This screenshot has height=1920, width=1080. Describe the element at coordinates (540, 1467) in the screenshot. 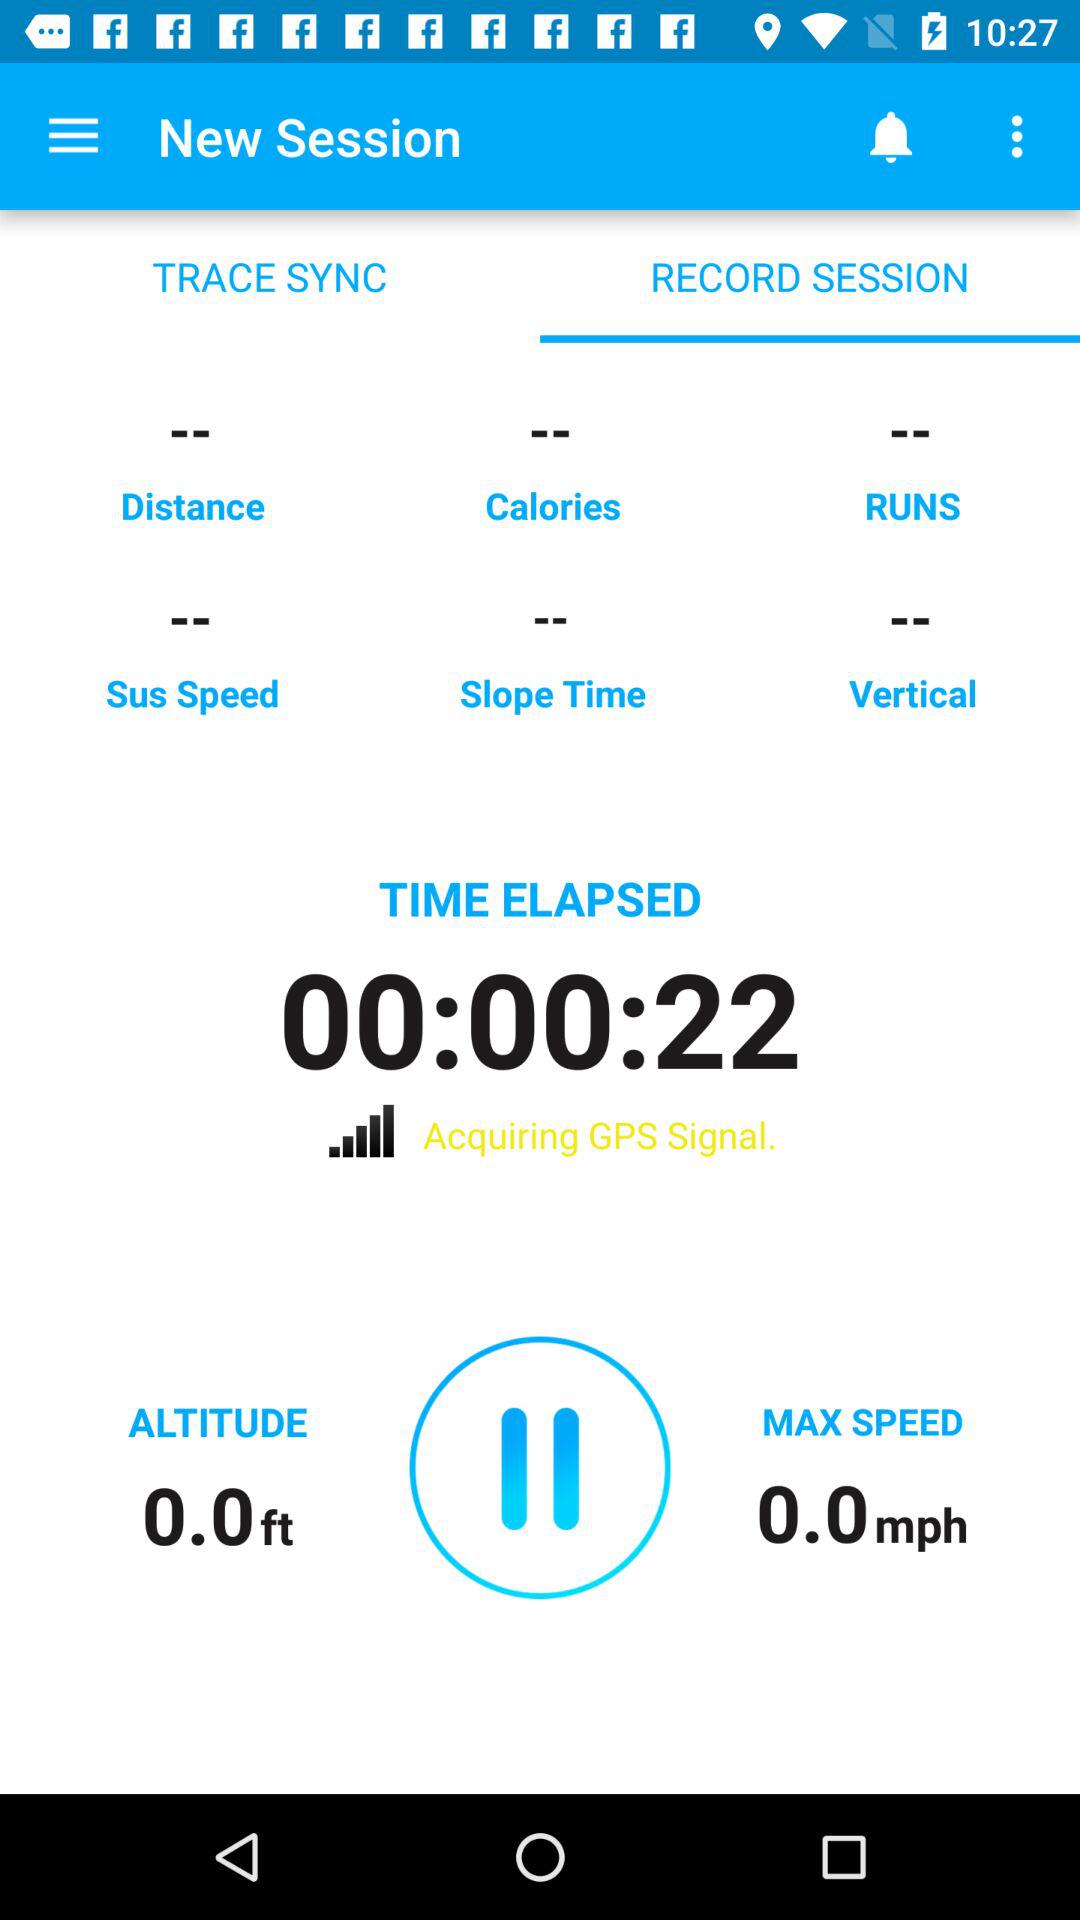

I see `open the icon below acquiring gps signal. icon` at that location.